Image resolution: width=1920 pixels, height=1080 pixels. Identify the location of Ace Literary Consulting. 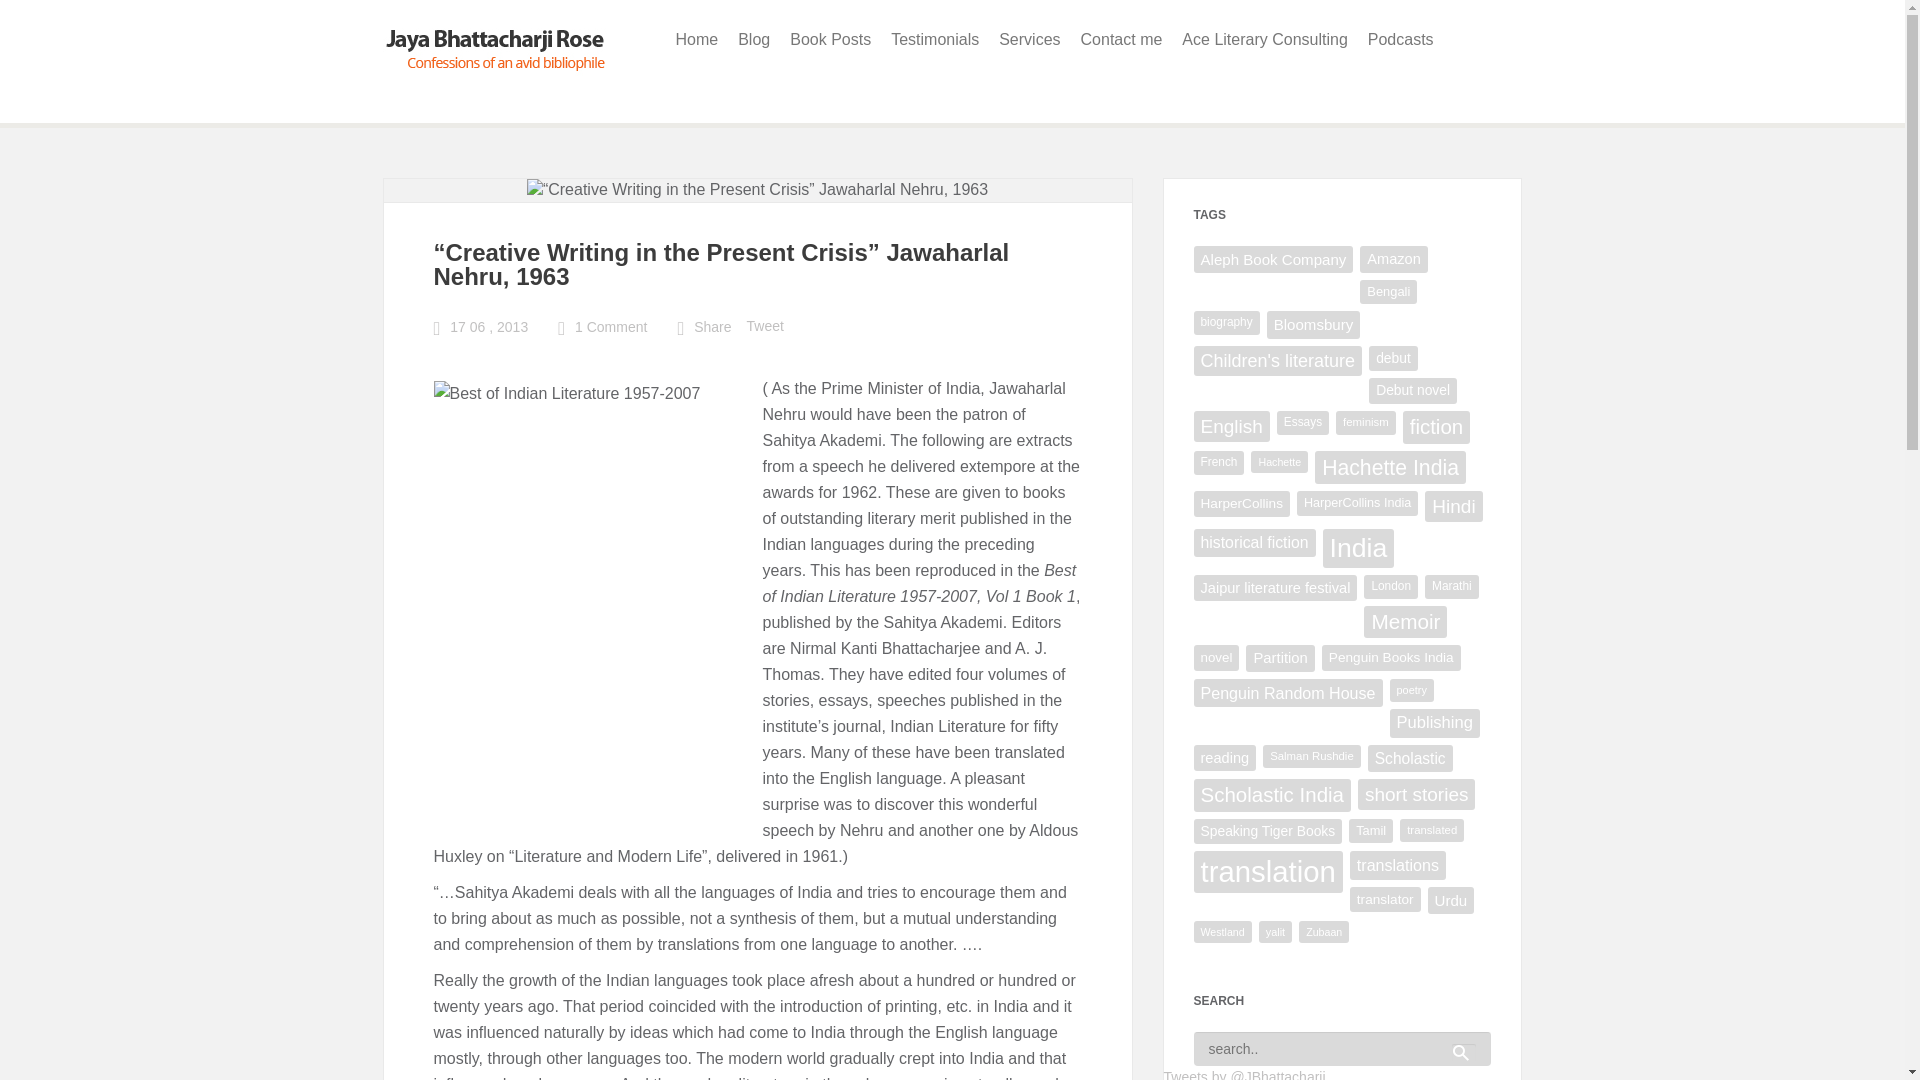
(1264, 40).